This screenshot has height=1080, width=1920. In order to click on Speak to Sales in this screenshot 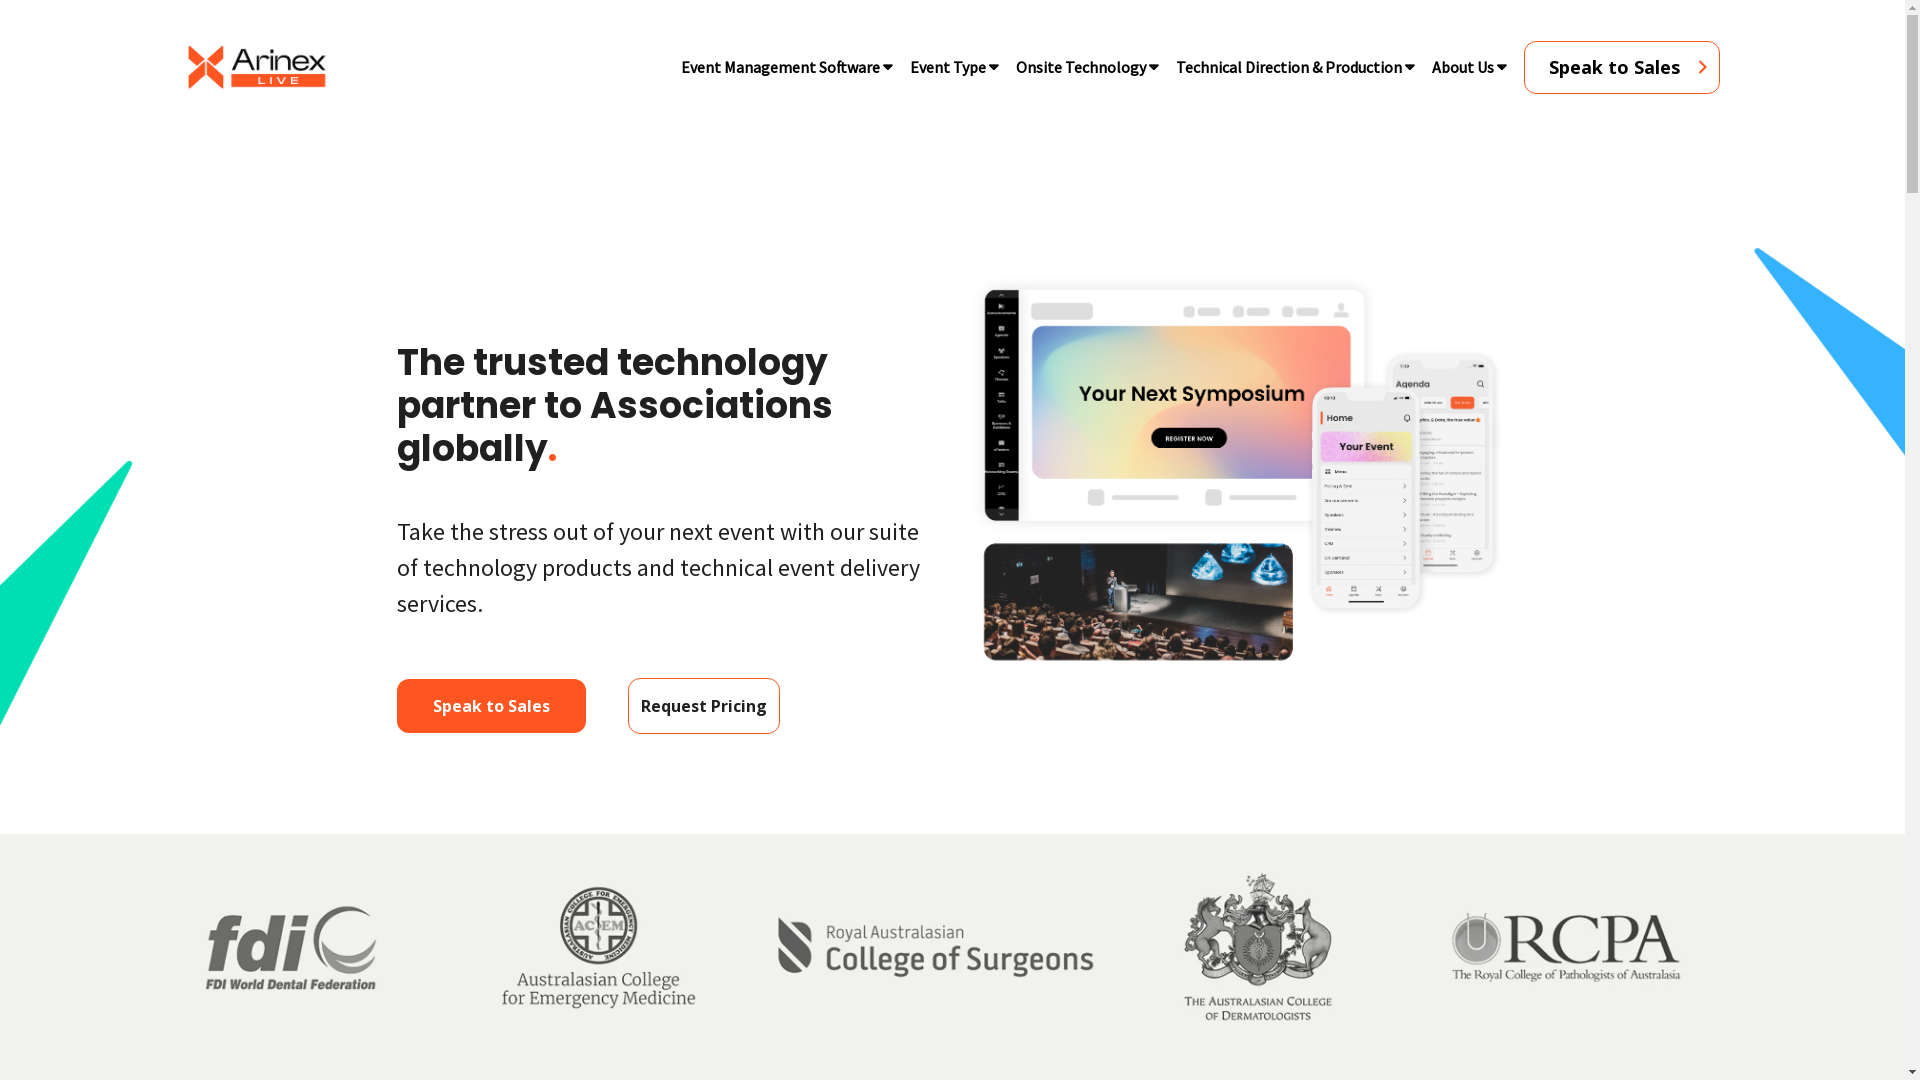, I will do `click(1622, 66)`.